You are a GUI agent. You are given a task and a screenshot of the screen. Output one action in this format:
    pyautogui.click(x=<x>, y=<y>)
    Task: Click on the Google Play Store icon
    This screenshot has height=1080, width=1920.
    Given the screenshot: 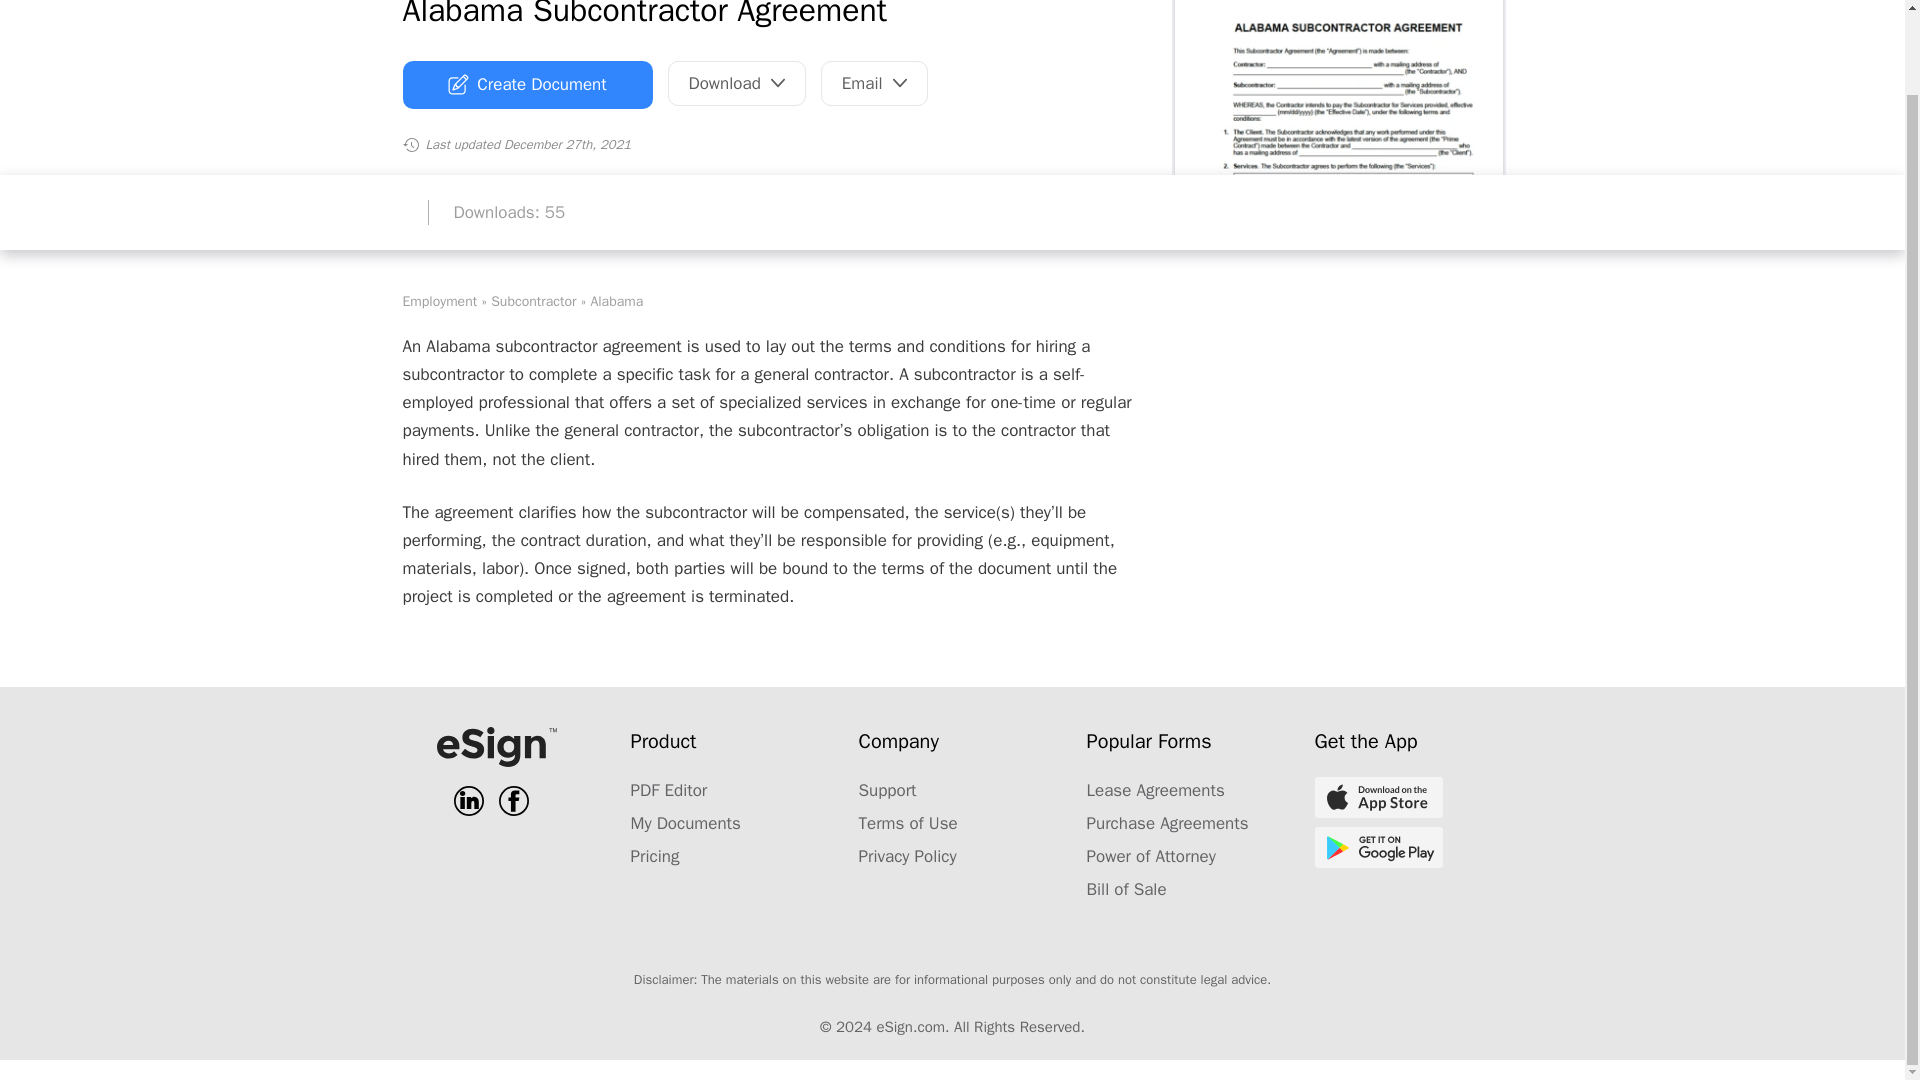 What is the action you would take?
    pyautogui.click(x=1377, y=848)
    